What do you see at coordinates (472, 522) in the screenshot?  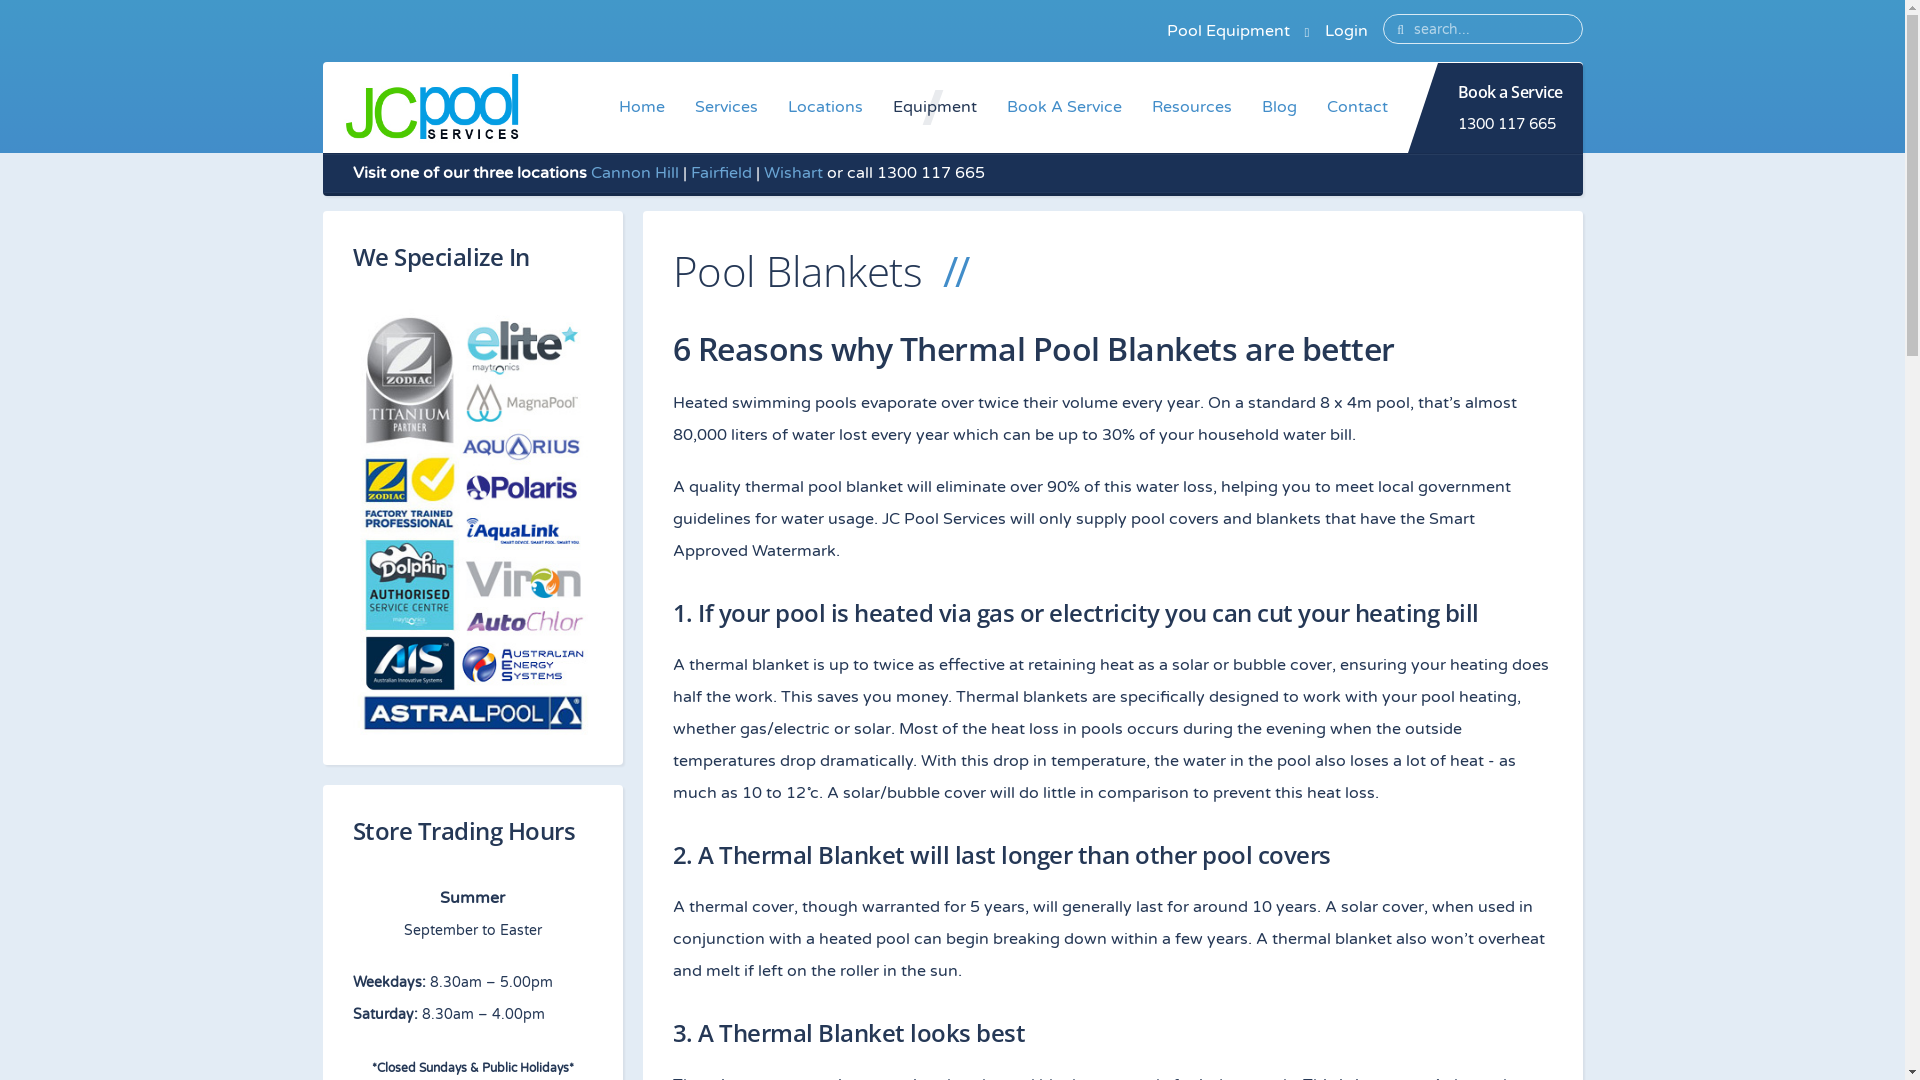 I see `JC Pool Services Partnerships` at bounding box center [472, 522].